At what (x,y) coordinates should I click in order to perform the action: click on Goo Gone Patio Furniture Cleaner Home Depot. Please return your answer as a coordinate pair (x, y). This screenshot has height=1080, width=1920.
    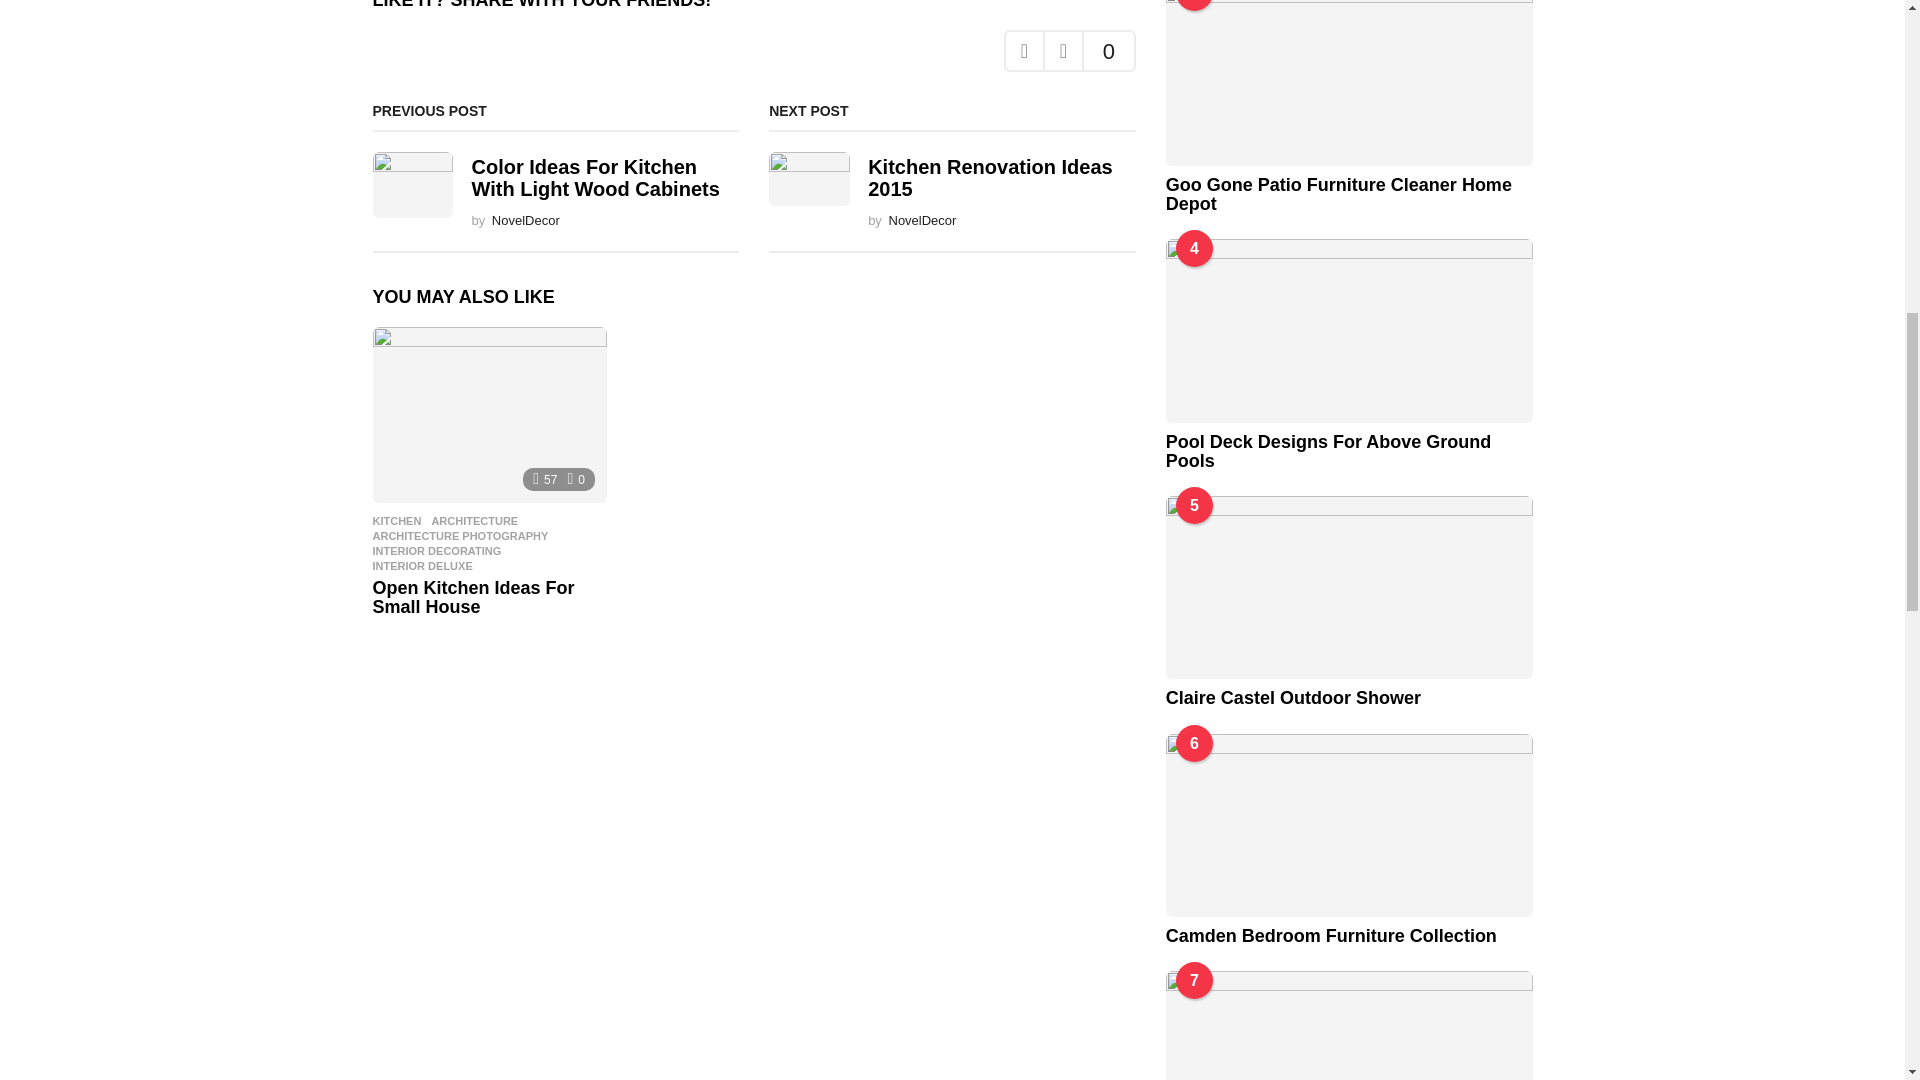
    Looking at the image, I should click on (1348, 82).